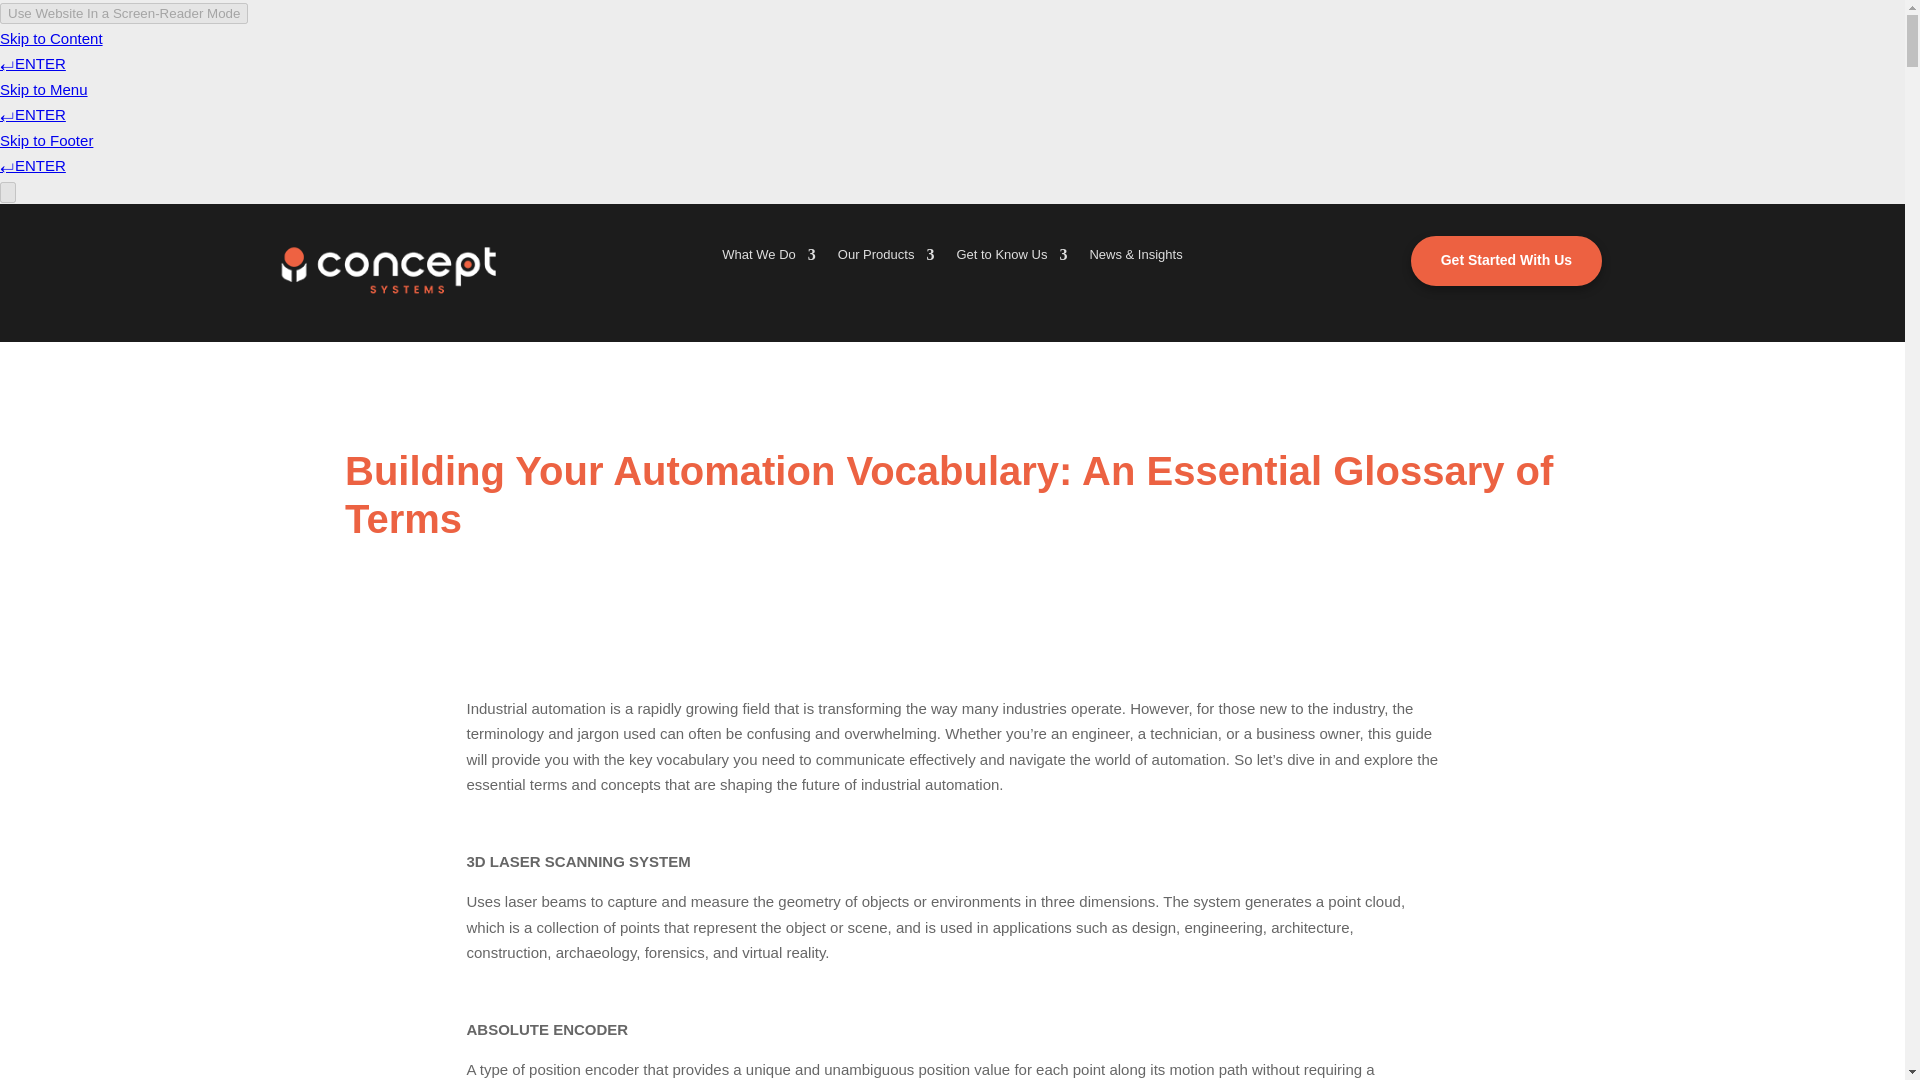  What do you see at coordinates (768, 259) in the screenshot?
I see `What We Do` at bounding box center [768, 259].